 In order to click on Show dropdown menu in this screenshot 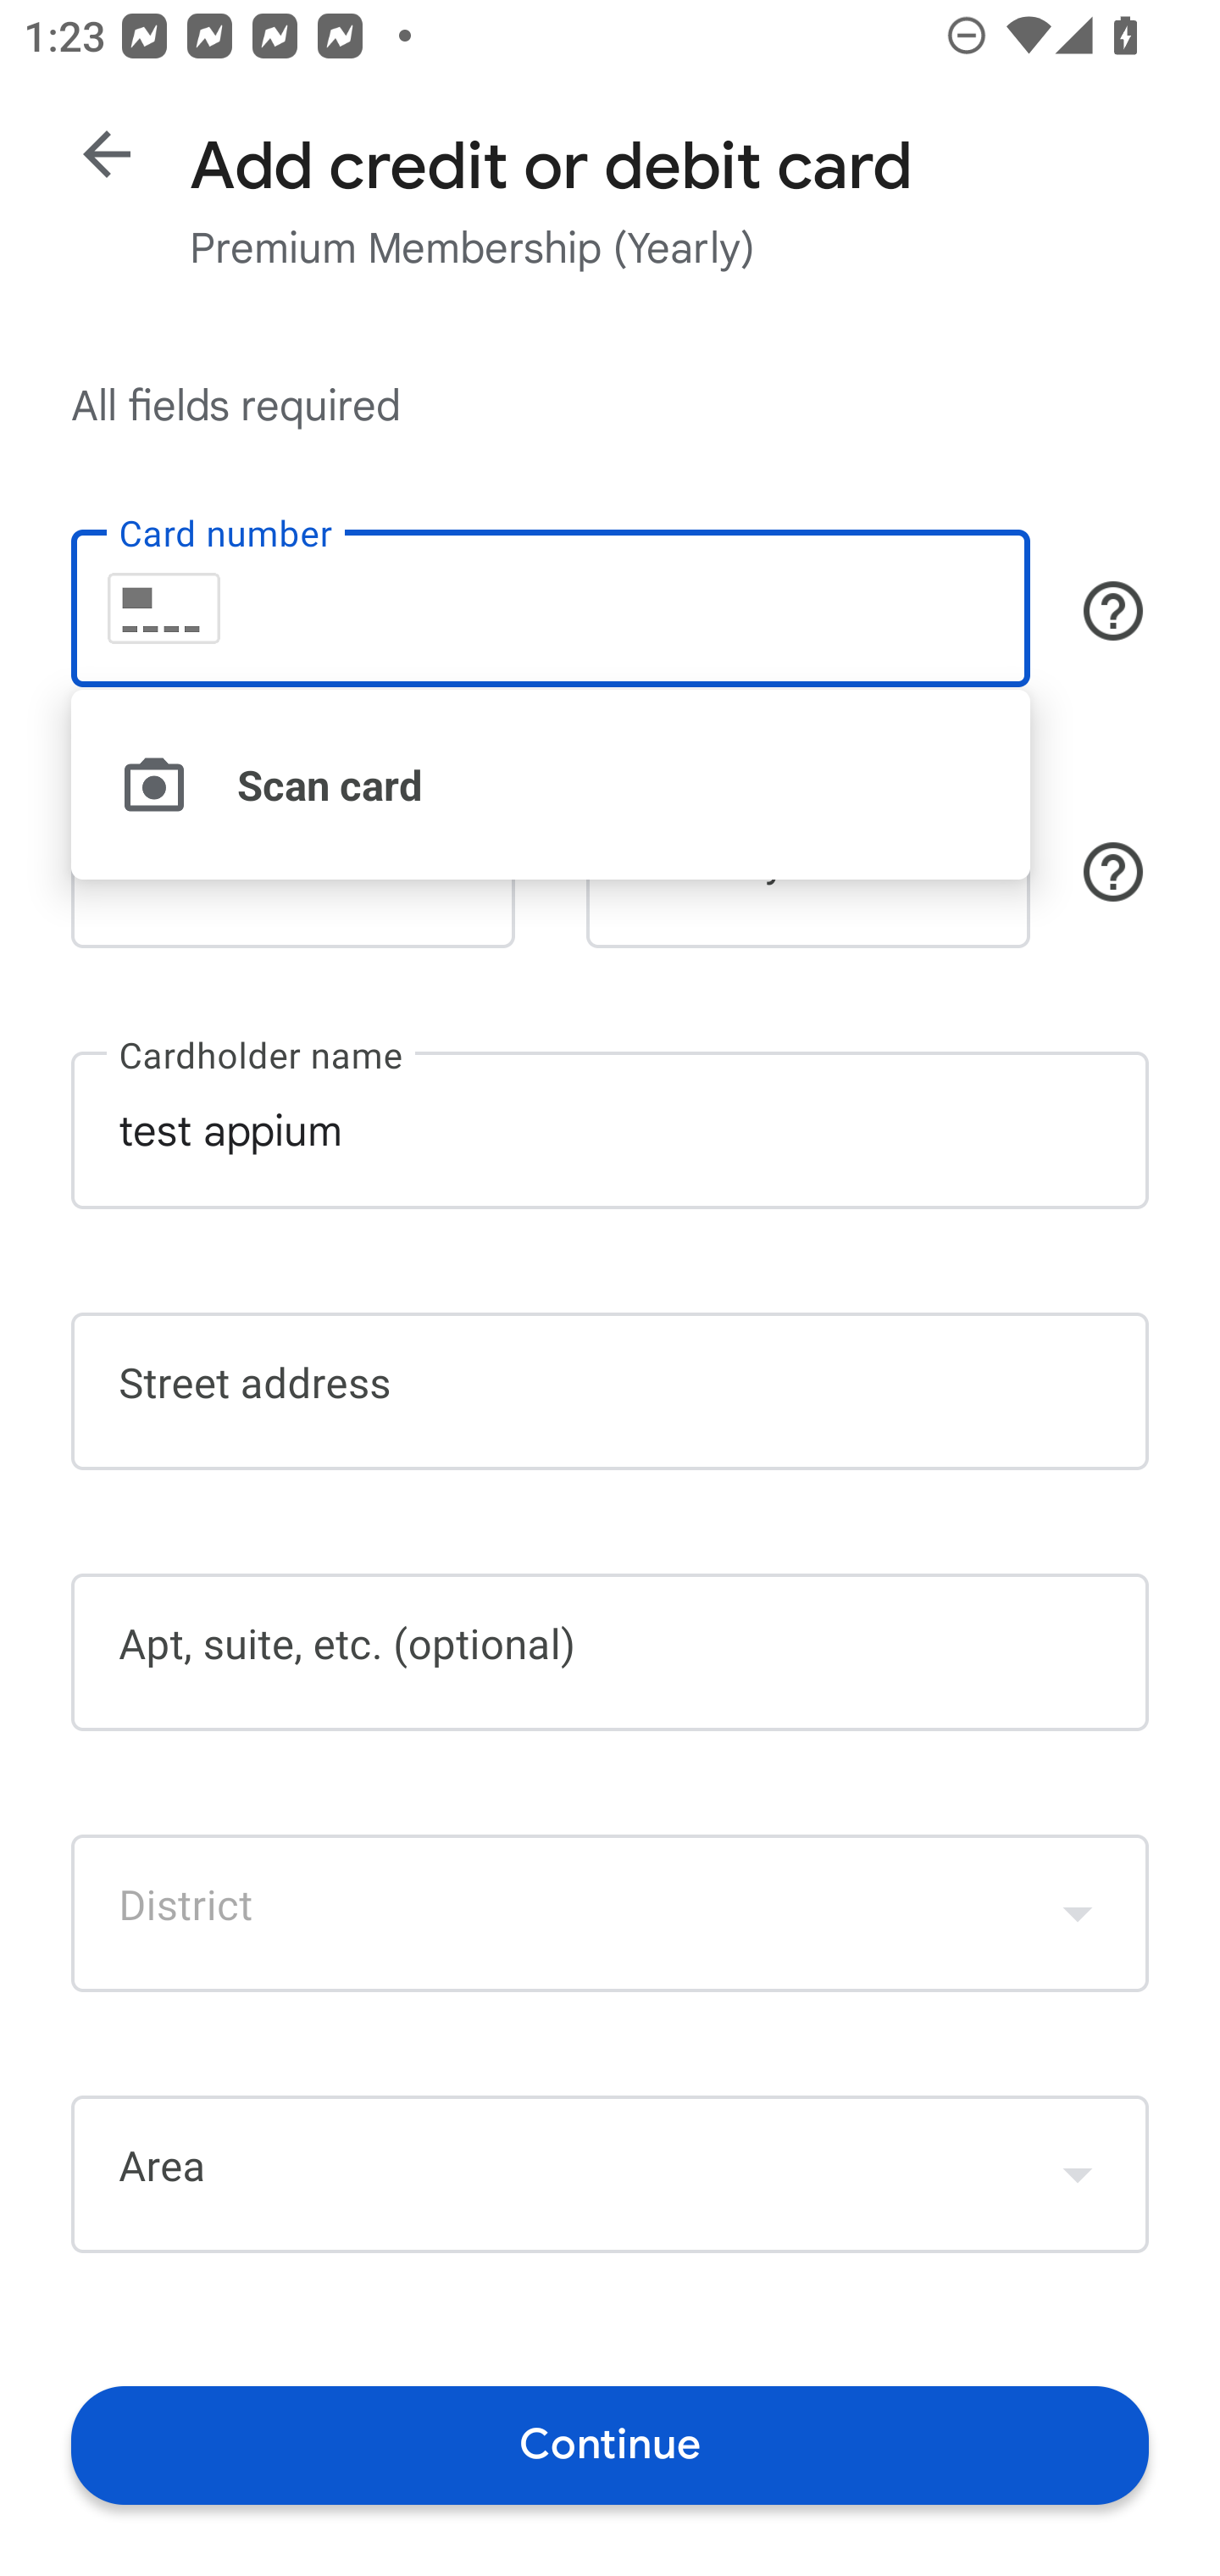, I will do `click(1078, 1912)`.